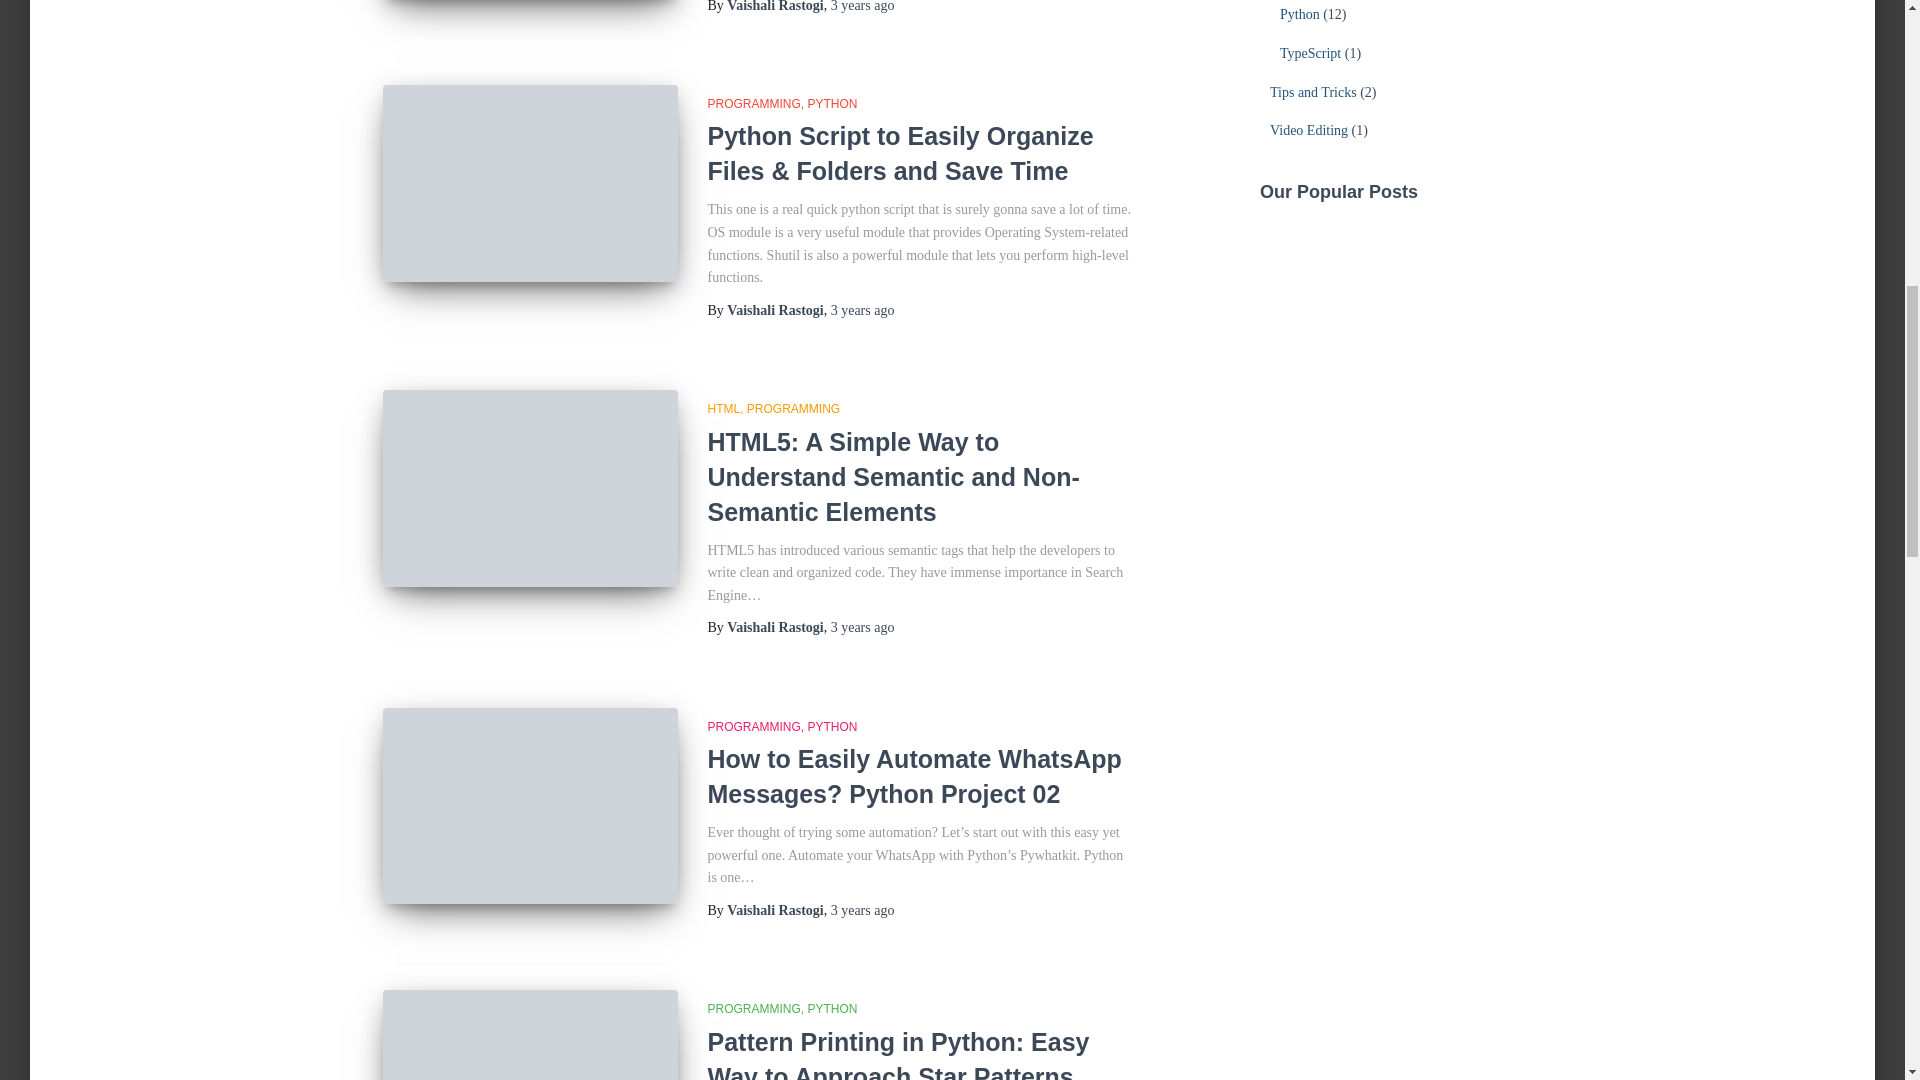  I want to click on Vaishali Rastogi, so click(775, 310).